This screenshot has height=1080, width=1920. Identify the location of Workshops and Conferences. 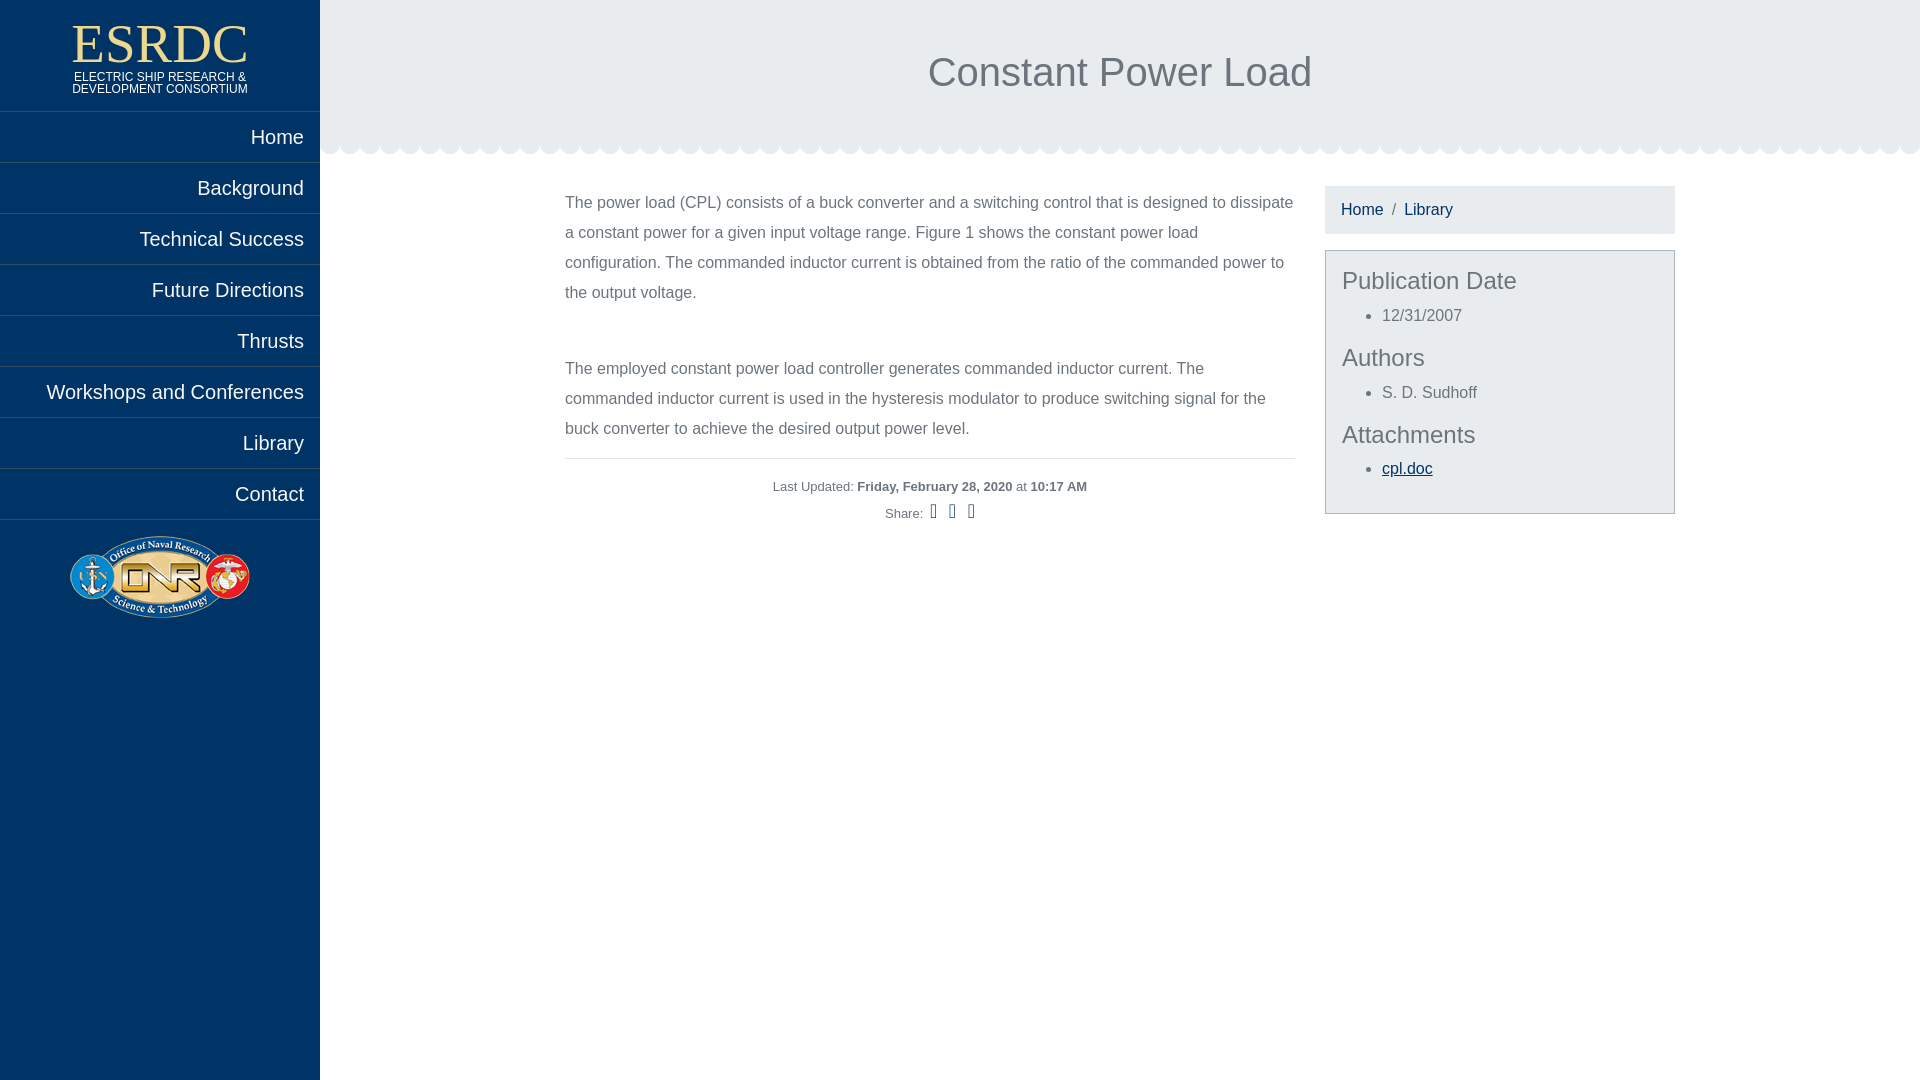
(160, 392).